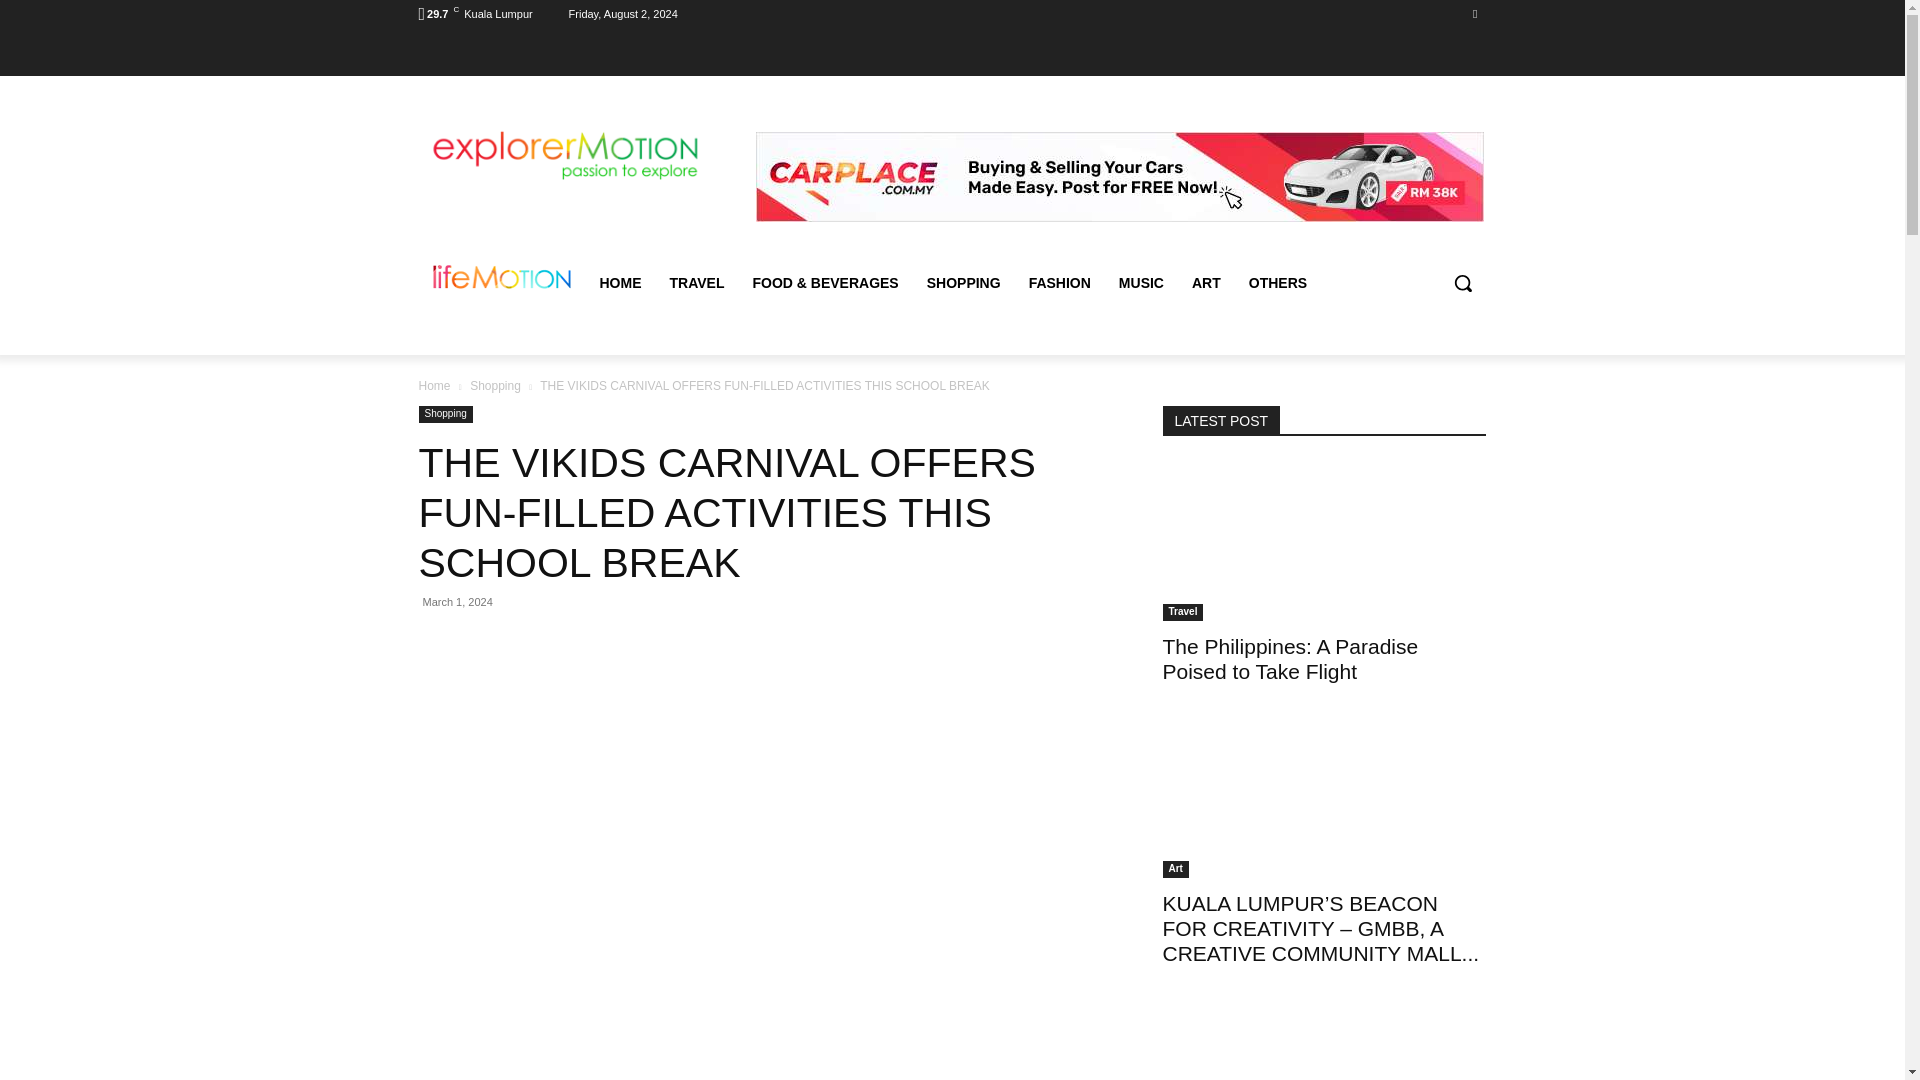 This screenshot has width=1920, height=1080. What do you see at coordinates (1474, 13) in the screenshot?
I see `Facebook` at bounding box center [1474, 13].